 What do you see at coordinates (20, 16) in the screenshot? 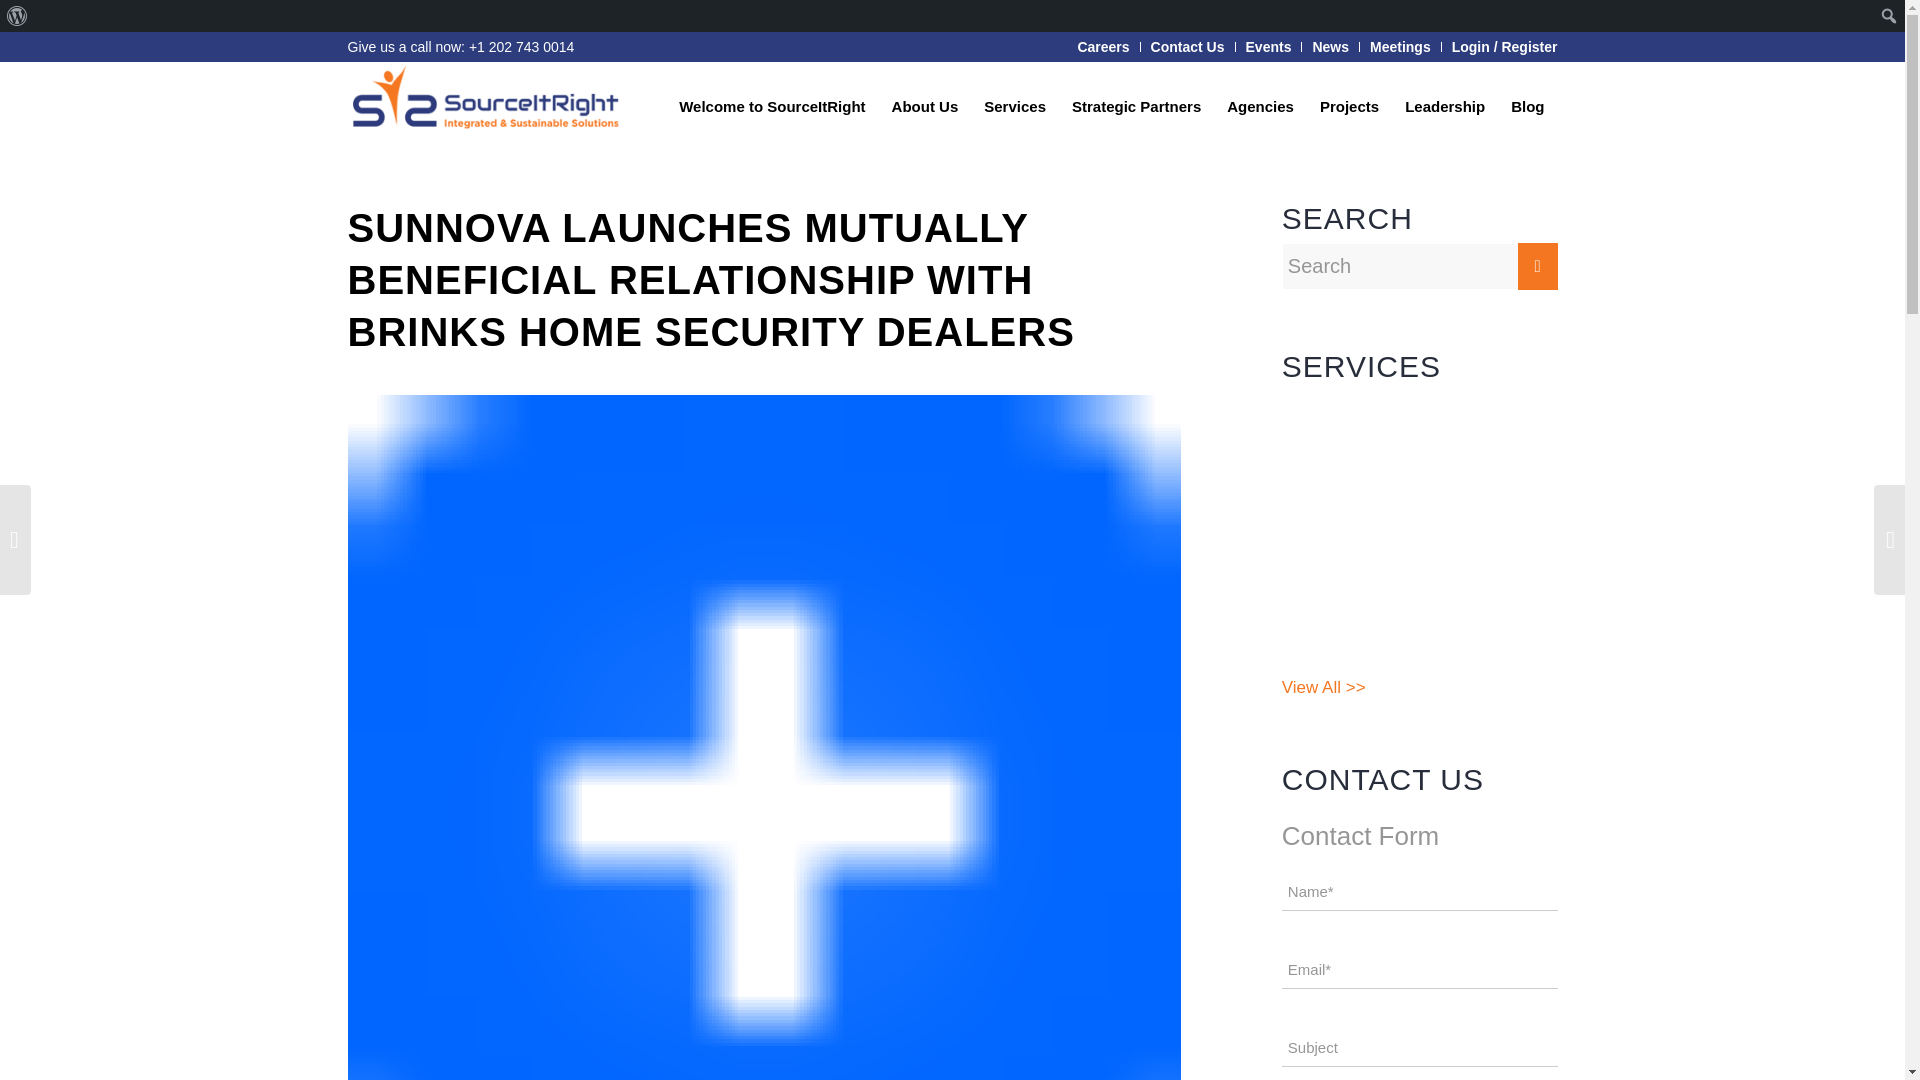
I see `Search` at bounding box center [20, 16].